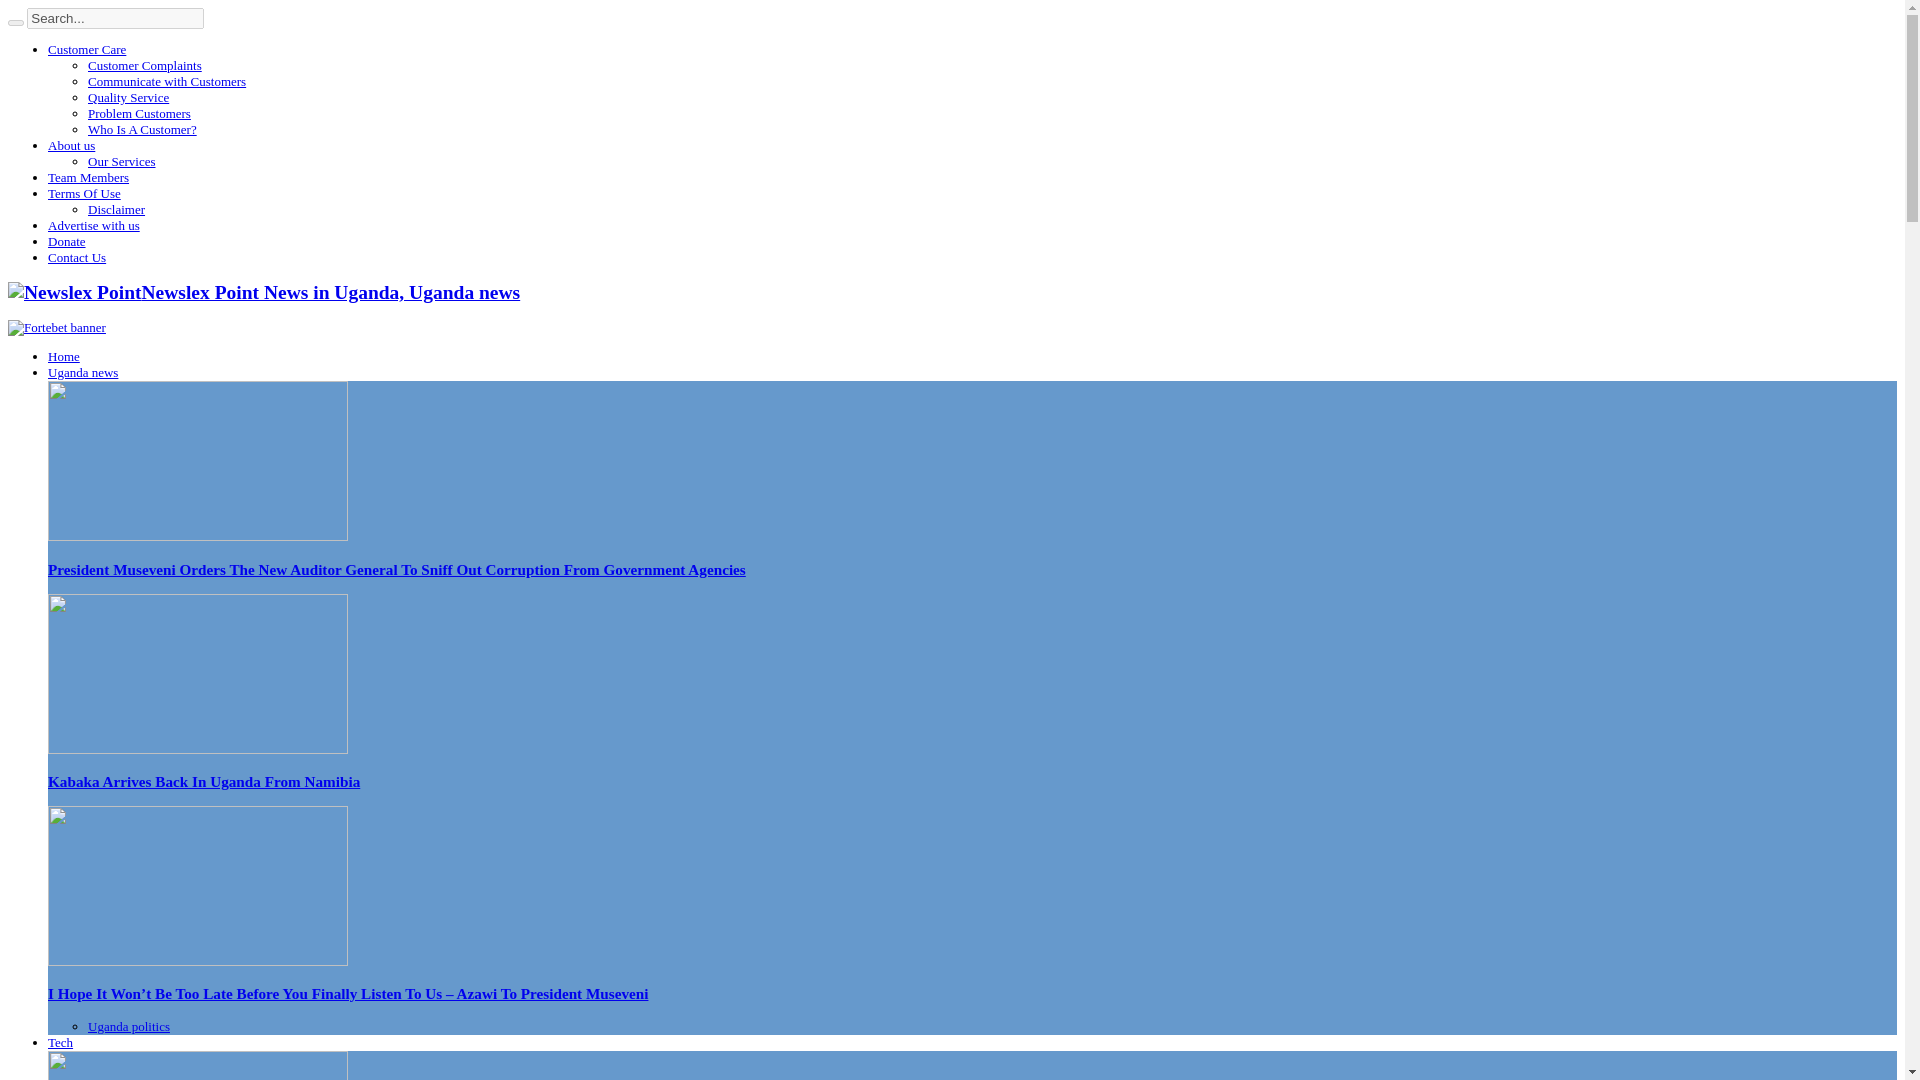  Describe the element at coordinates (144, 66) in the screenshot. I see `Customer Complaints` at that location.